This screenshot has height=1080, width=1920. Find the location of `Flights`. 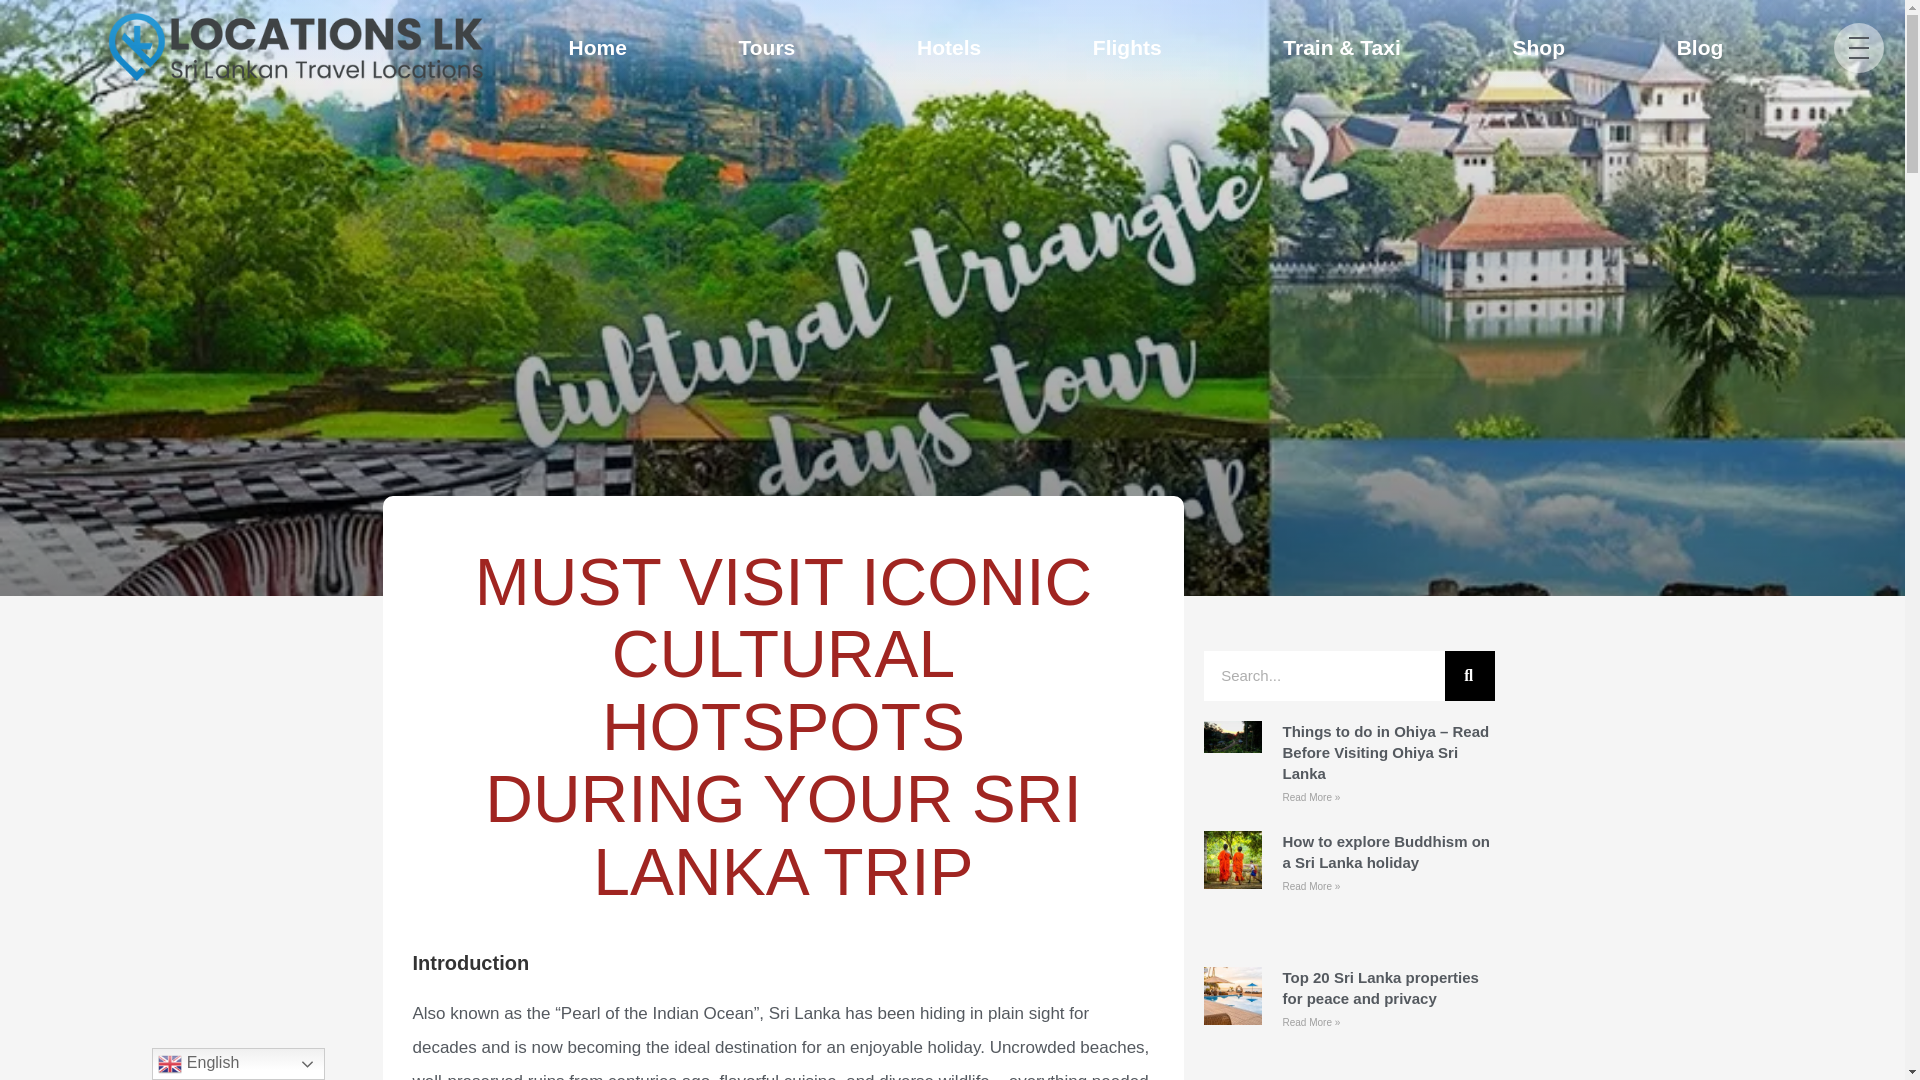

Flights is located at coordinates (1132, 47).